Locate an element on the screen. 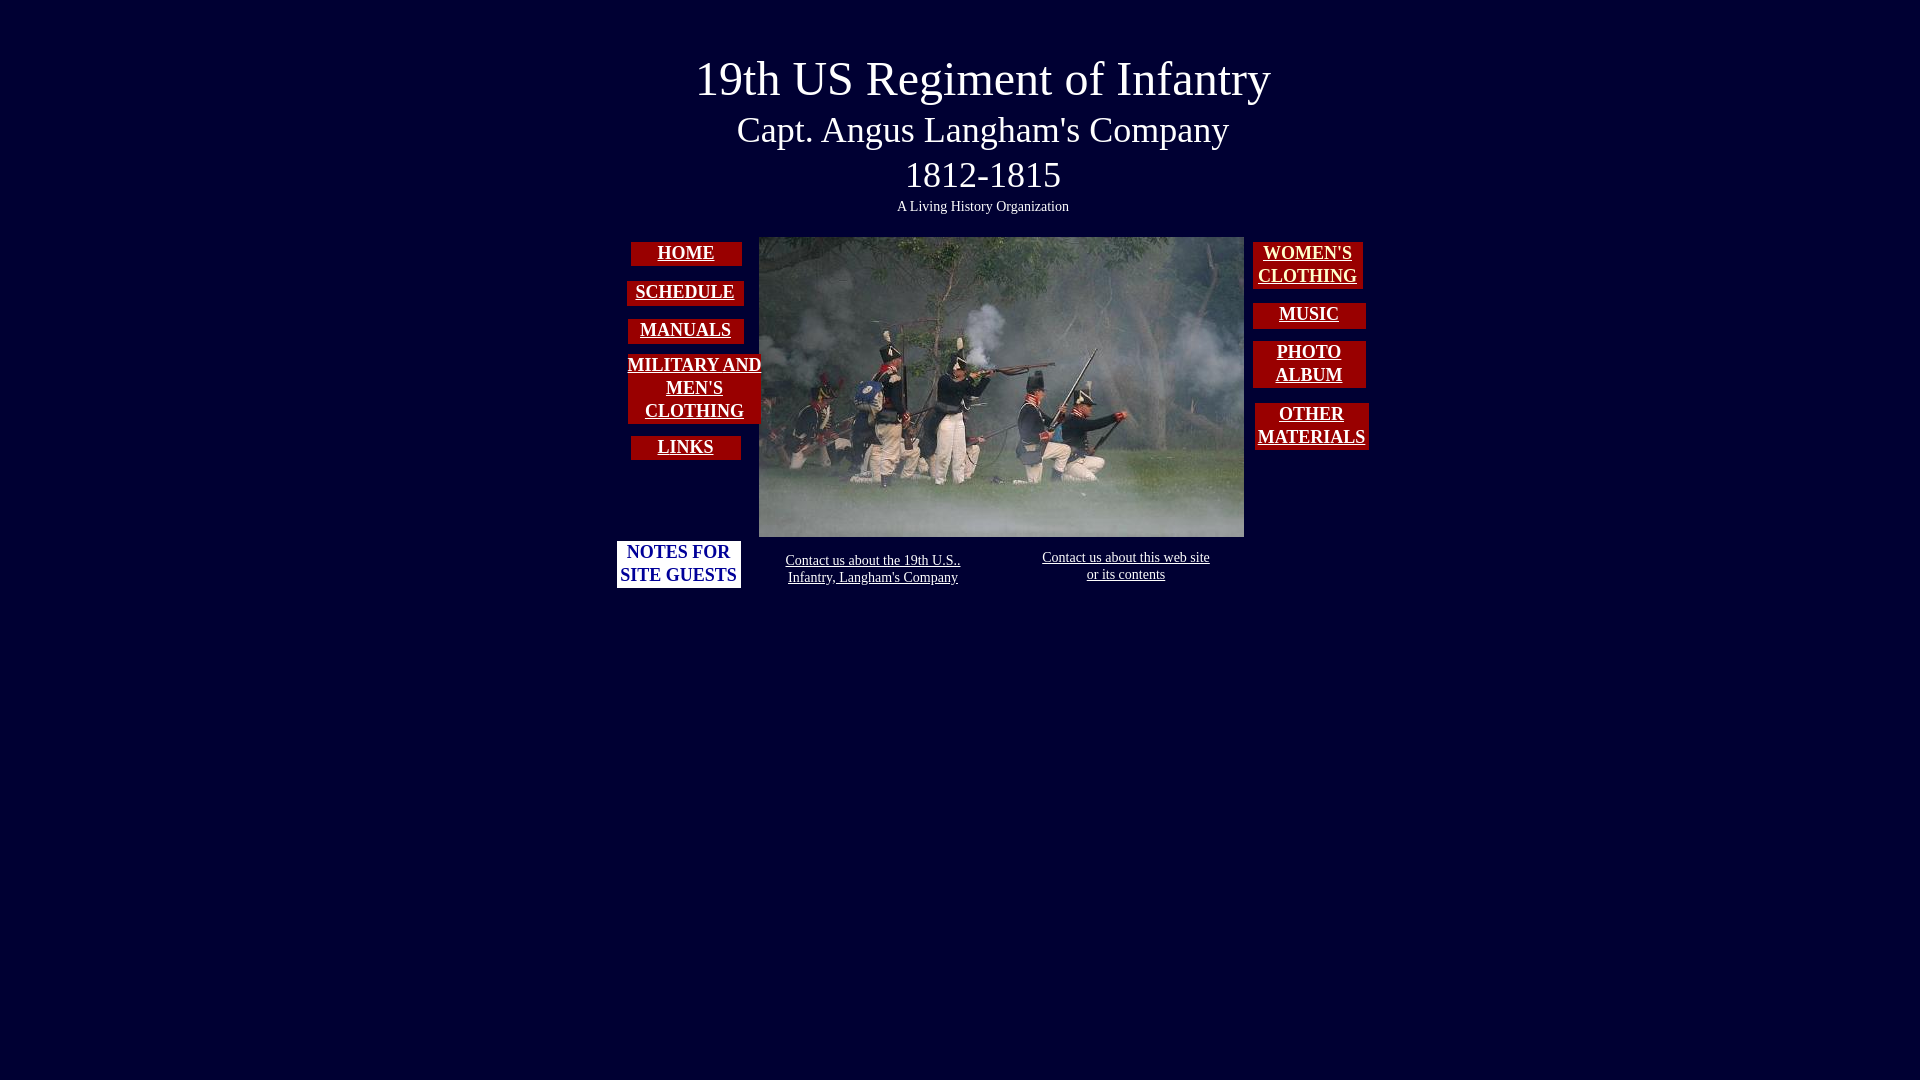  L is located at coordinates (663, 448).